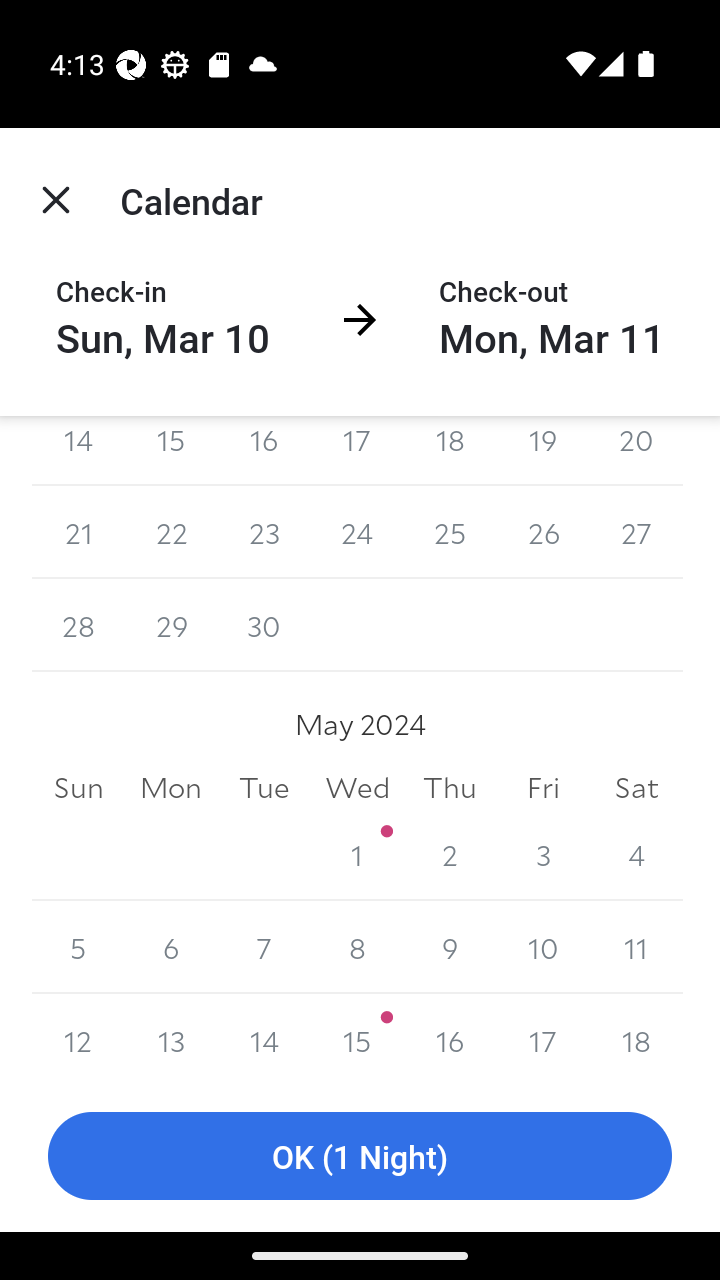 The image size is (720, 1280). Describe the element at coordinates (636, 451) in the screenshot. I see `20 20 April 2024` at that location.